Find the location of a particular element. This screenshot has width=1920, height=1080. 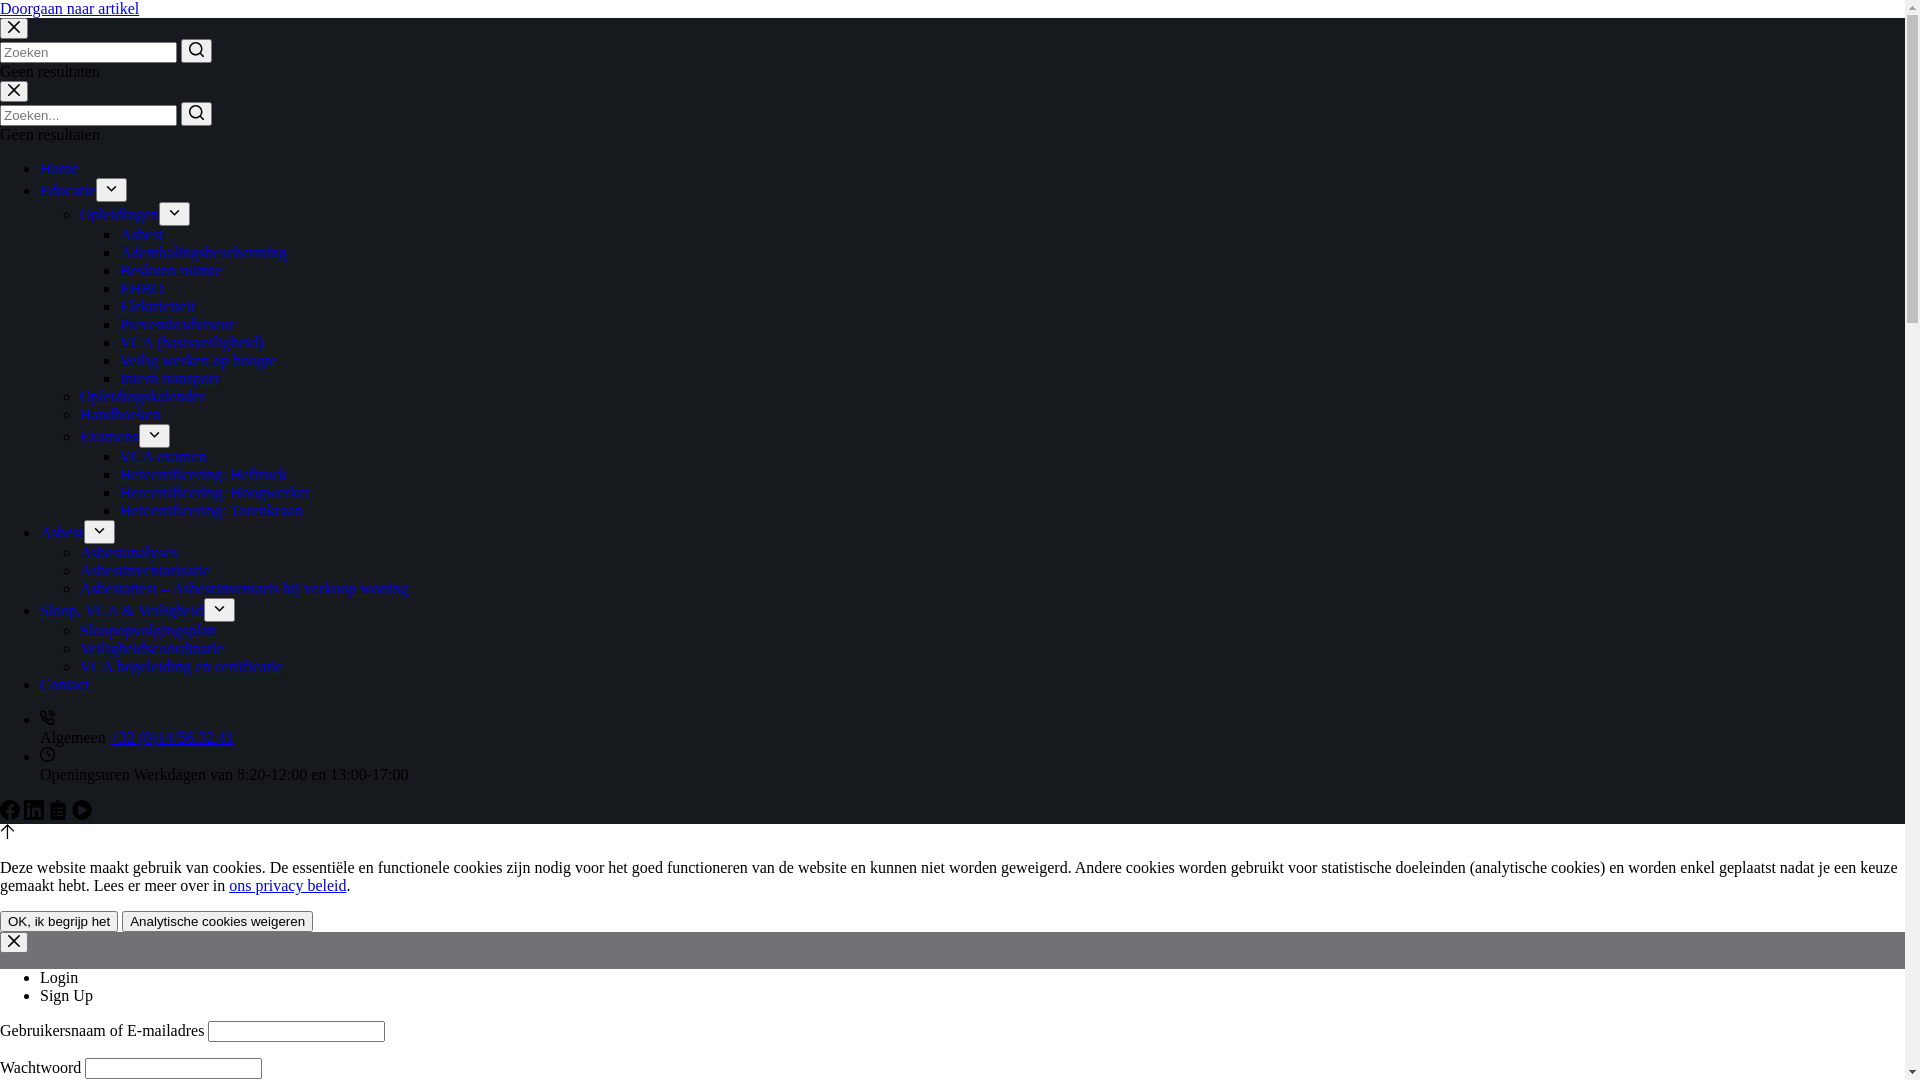

Hercertificering: Torenkraan is located at coordinates (212, 510).